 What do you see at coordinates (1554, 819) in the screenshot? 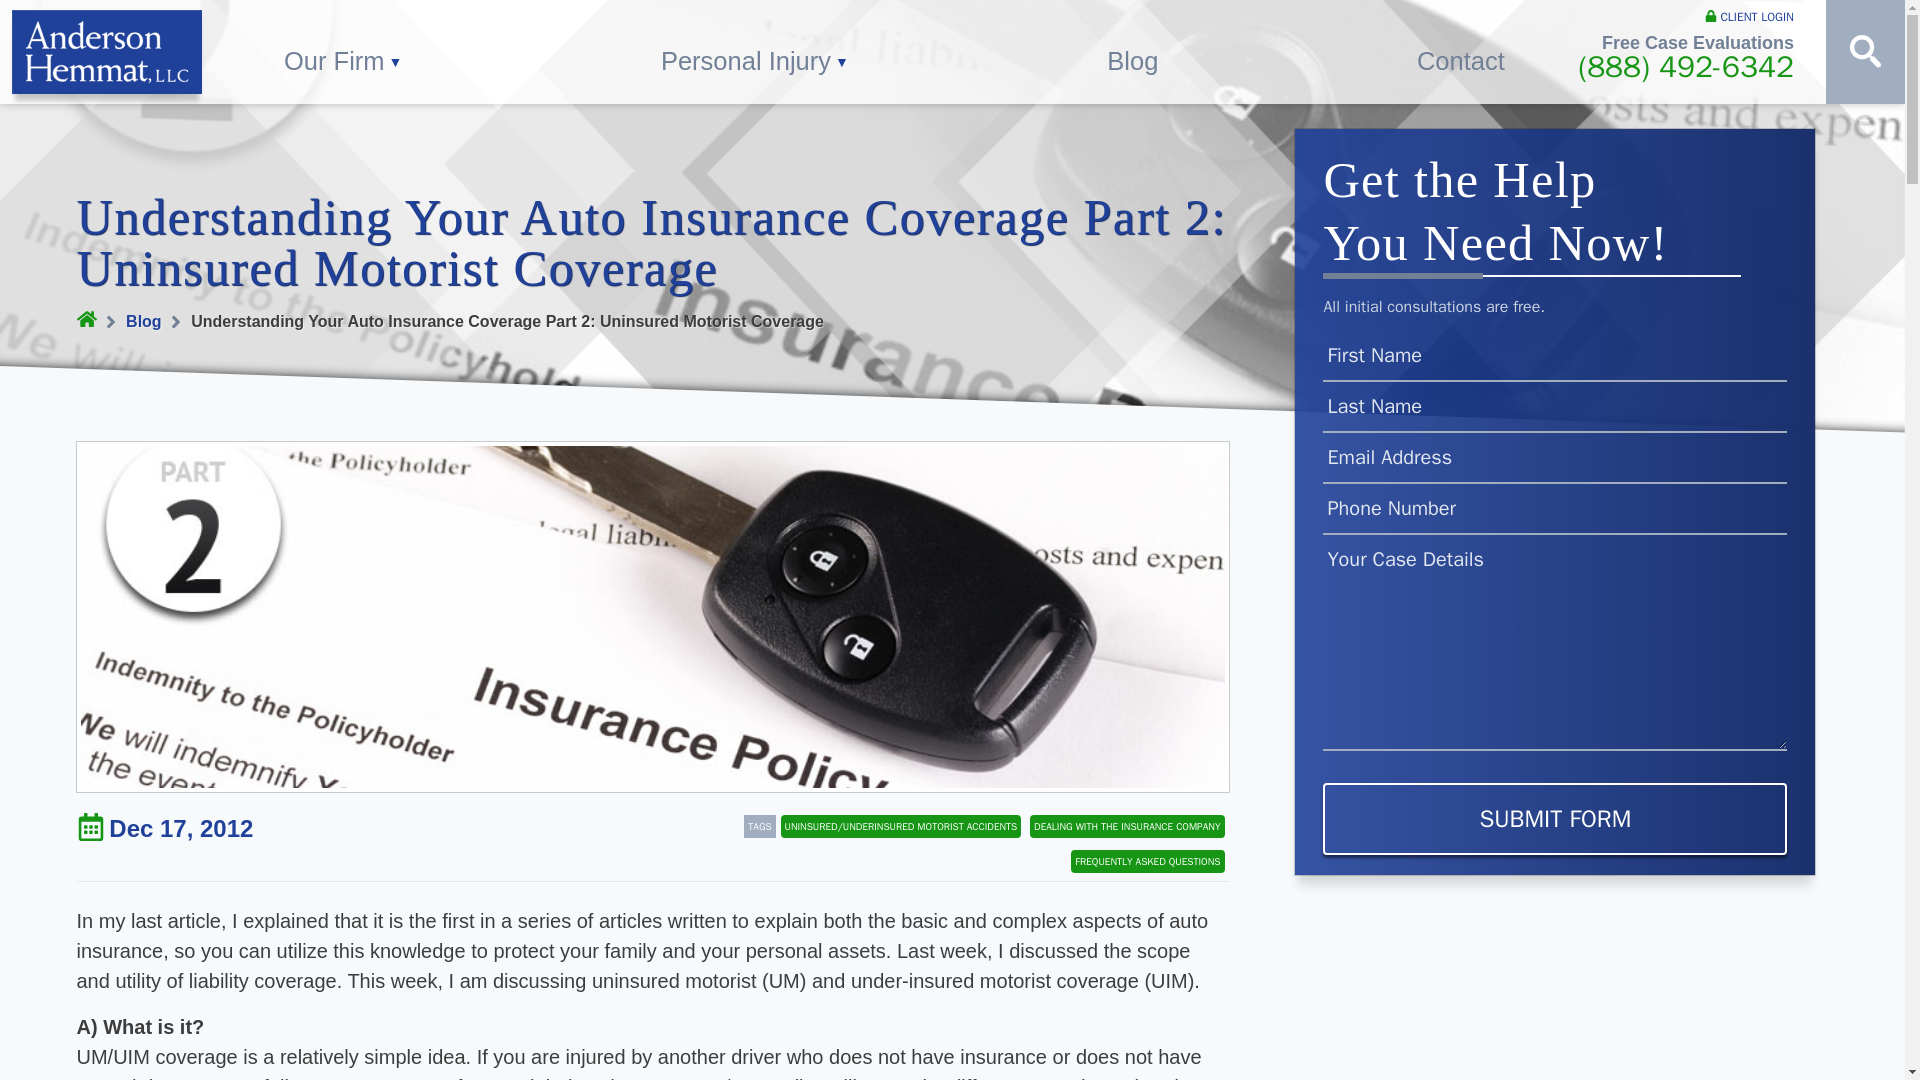
I see `SUBMIT FORM` at bounding box center [1554, 819].